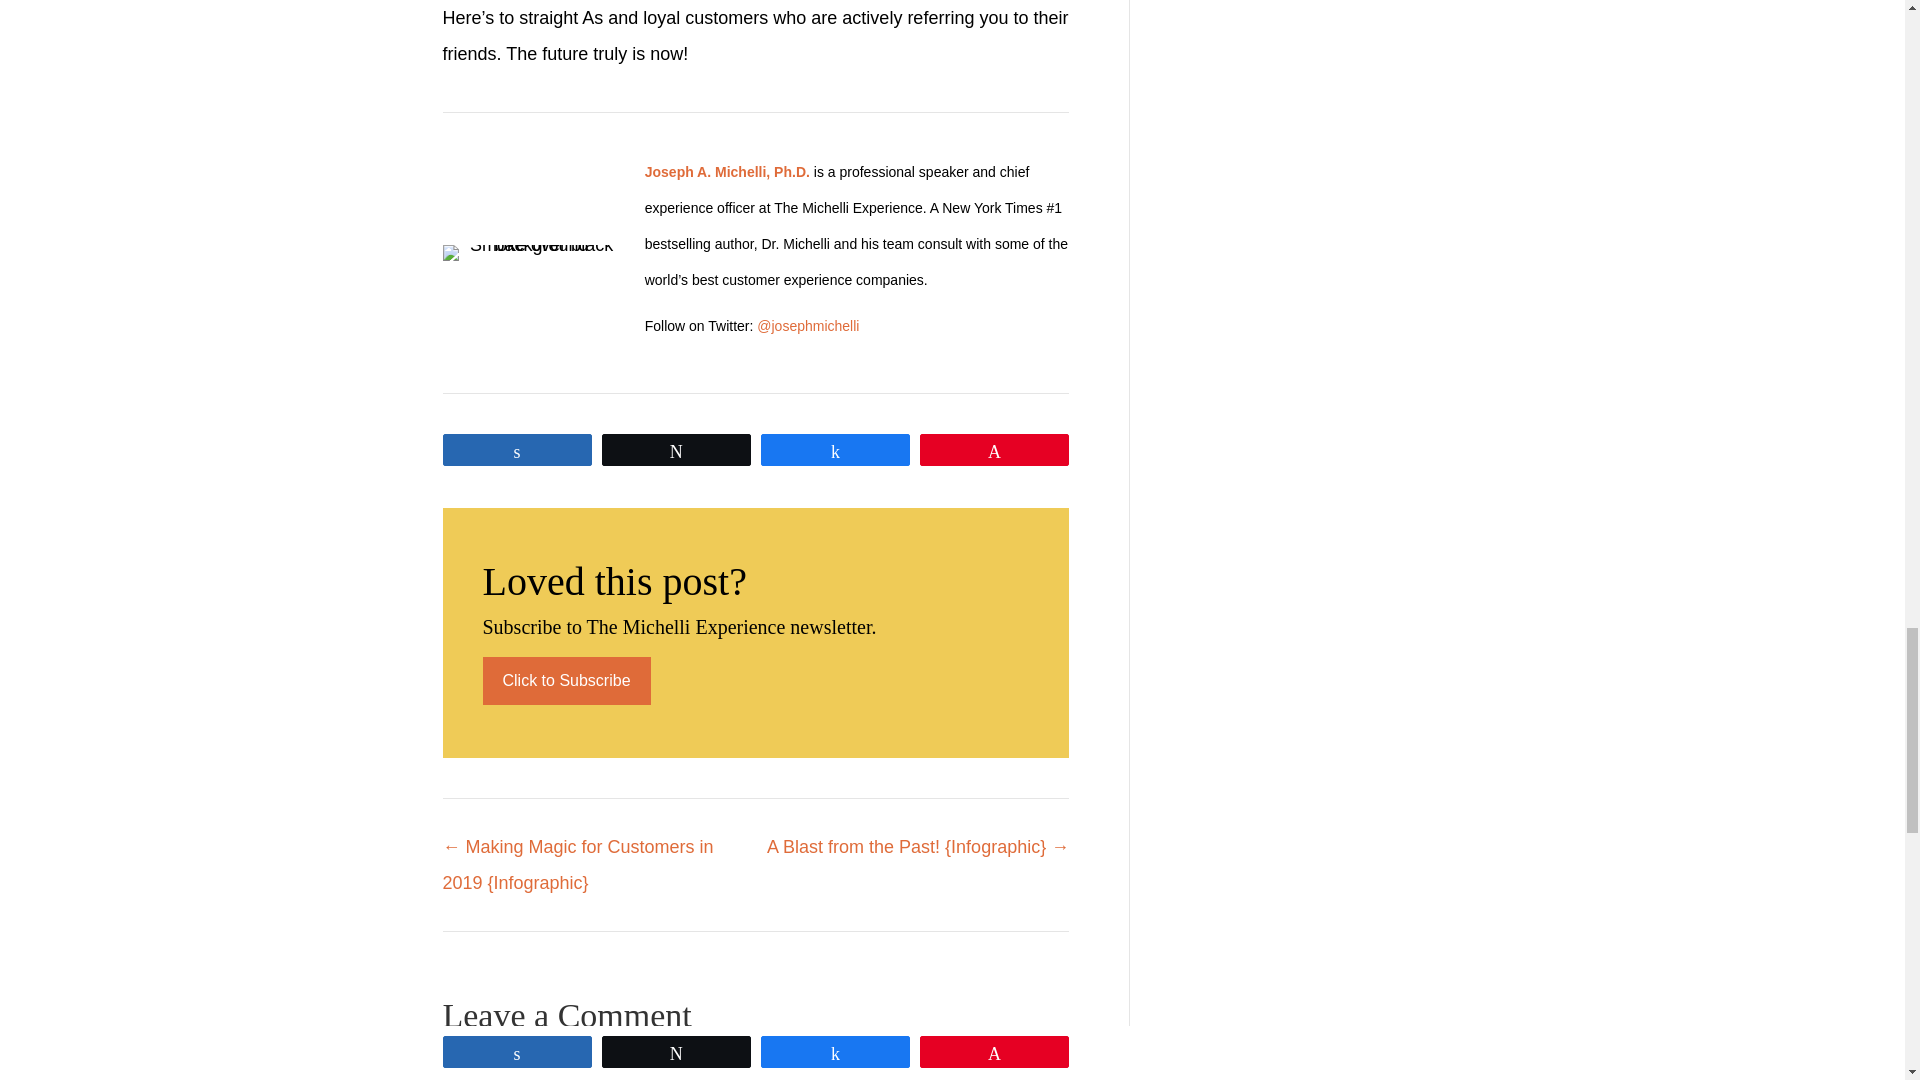  Describe the element at coordinates (728, 172) in the screenshot. I see `Joseph A. Michelli, Ph.D.` at that location.